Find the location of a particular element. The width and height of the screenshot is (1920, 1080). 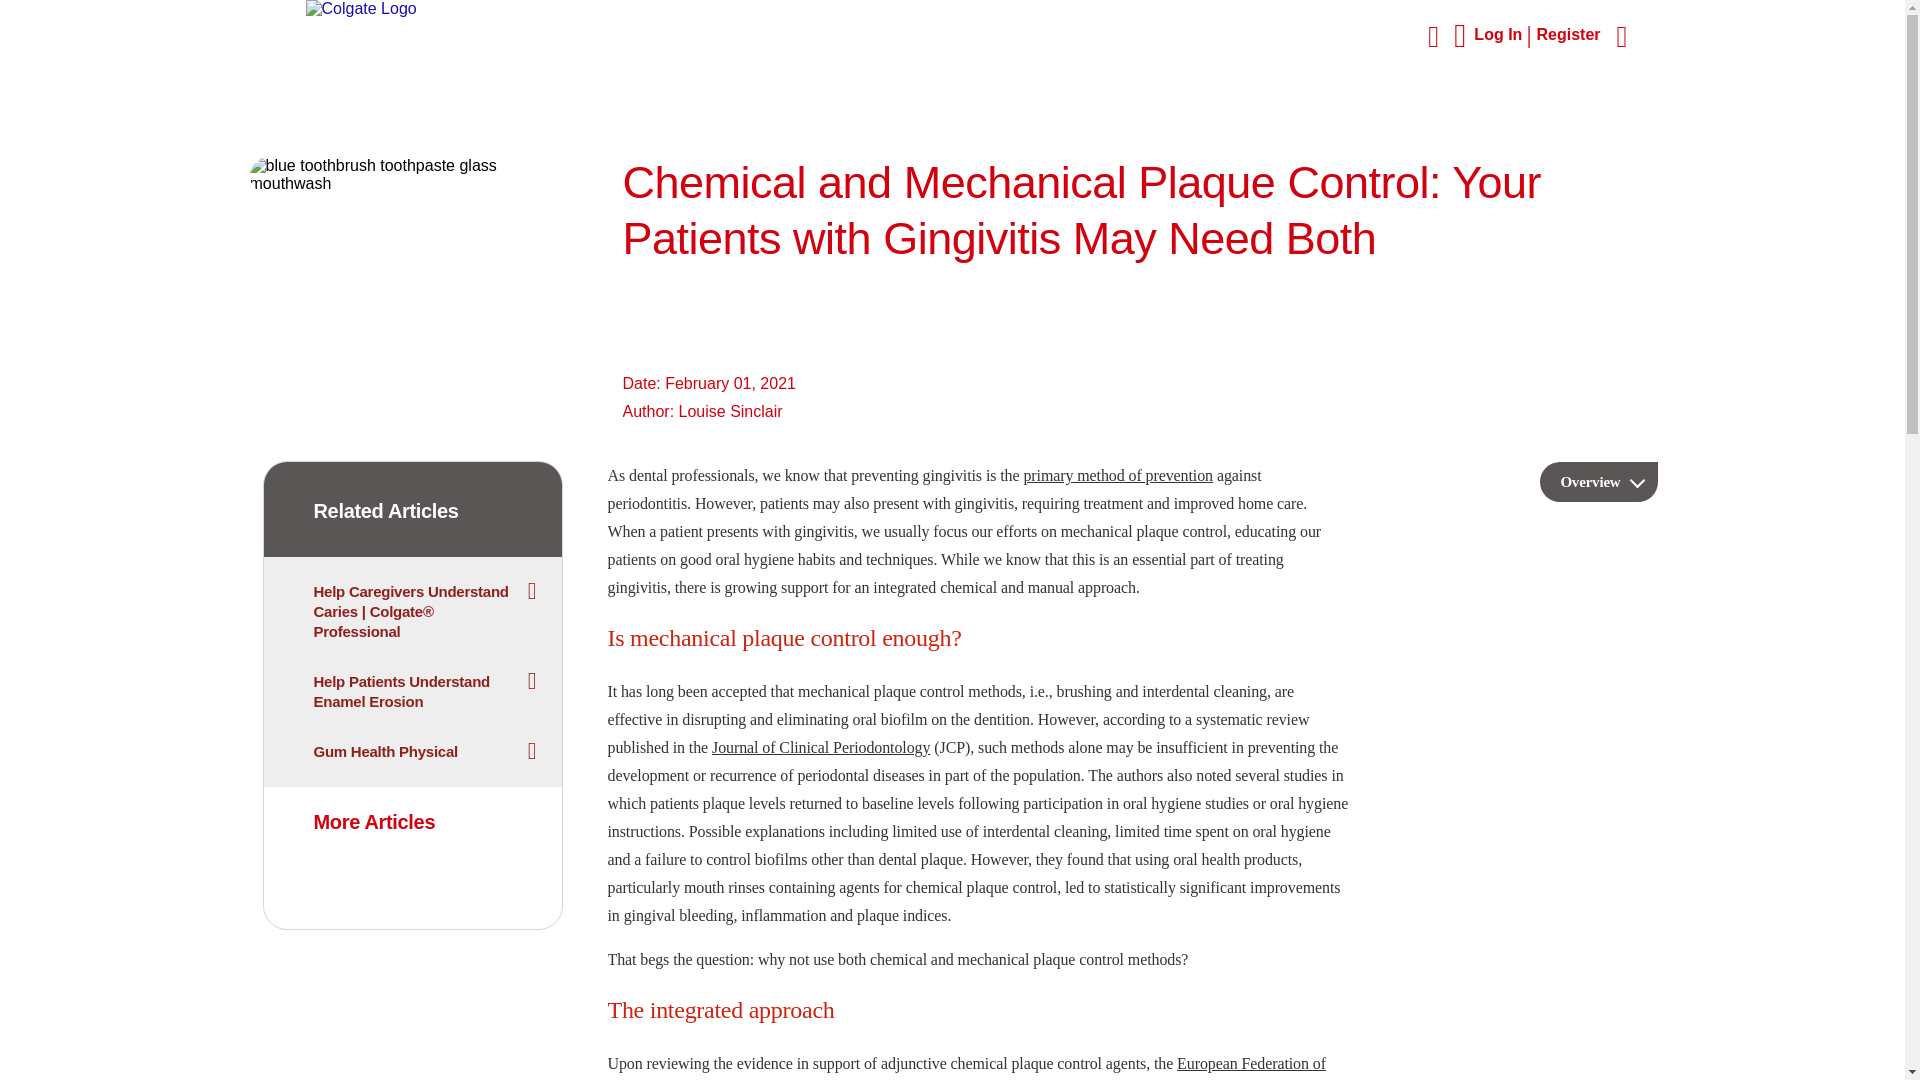

blue toothbrush toothpaste glass mouthwash is located at coordinates (412, 175).